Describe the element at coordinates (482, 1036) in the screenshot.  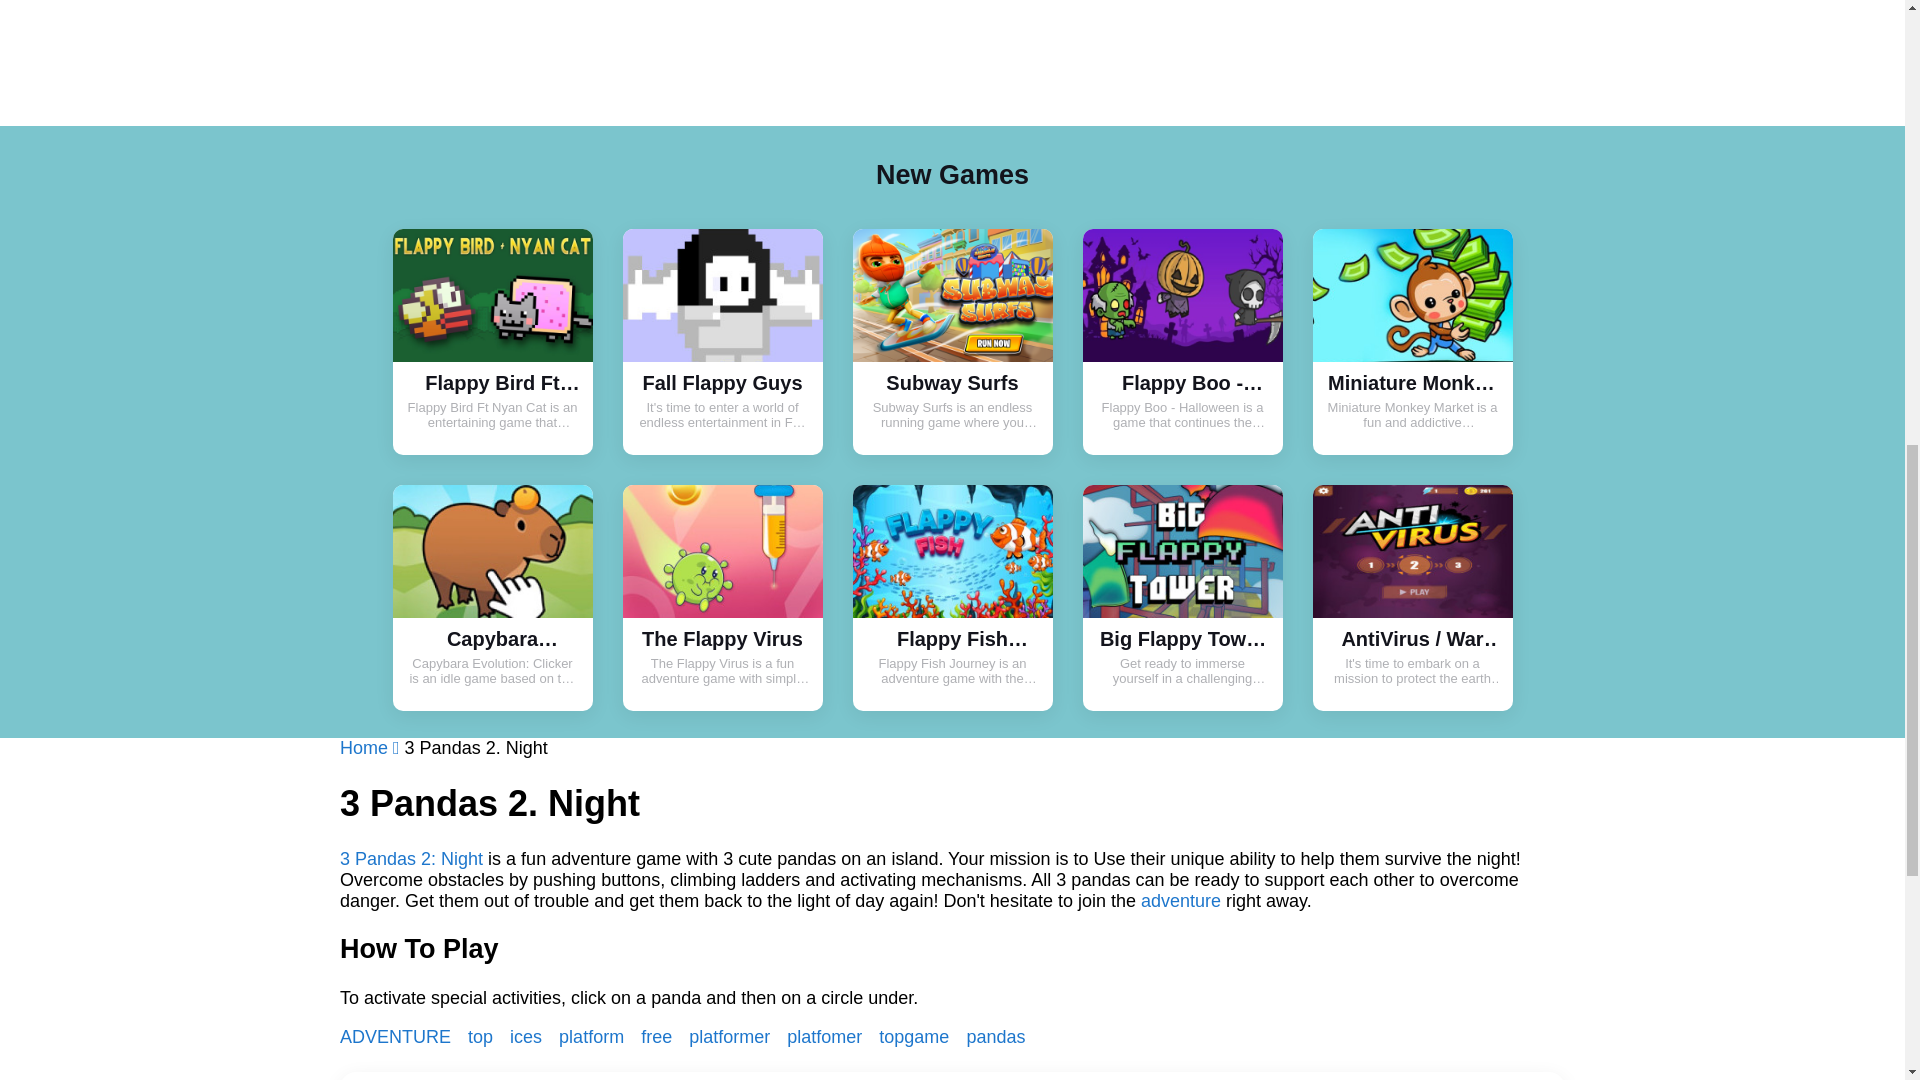
I see `top` at that location.